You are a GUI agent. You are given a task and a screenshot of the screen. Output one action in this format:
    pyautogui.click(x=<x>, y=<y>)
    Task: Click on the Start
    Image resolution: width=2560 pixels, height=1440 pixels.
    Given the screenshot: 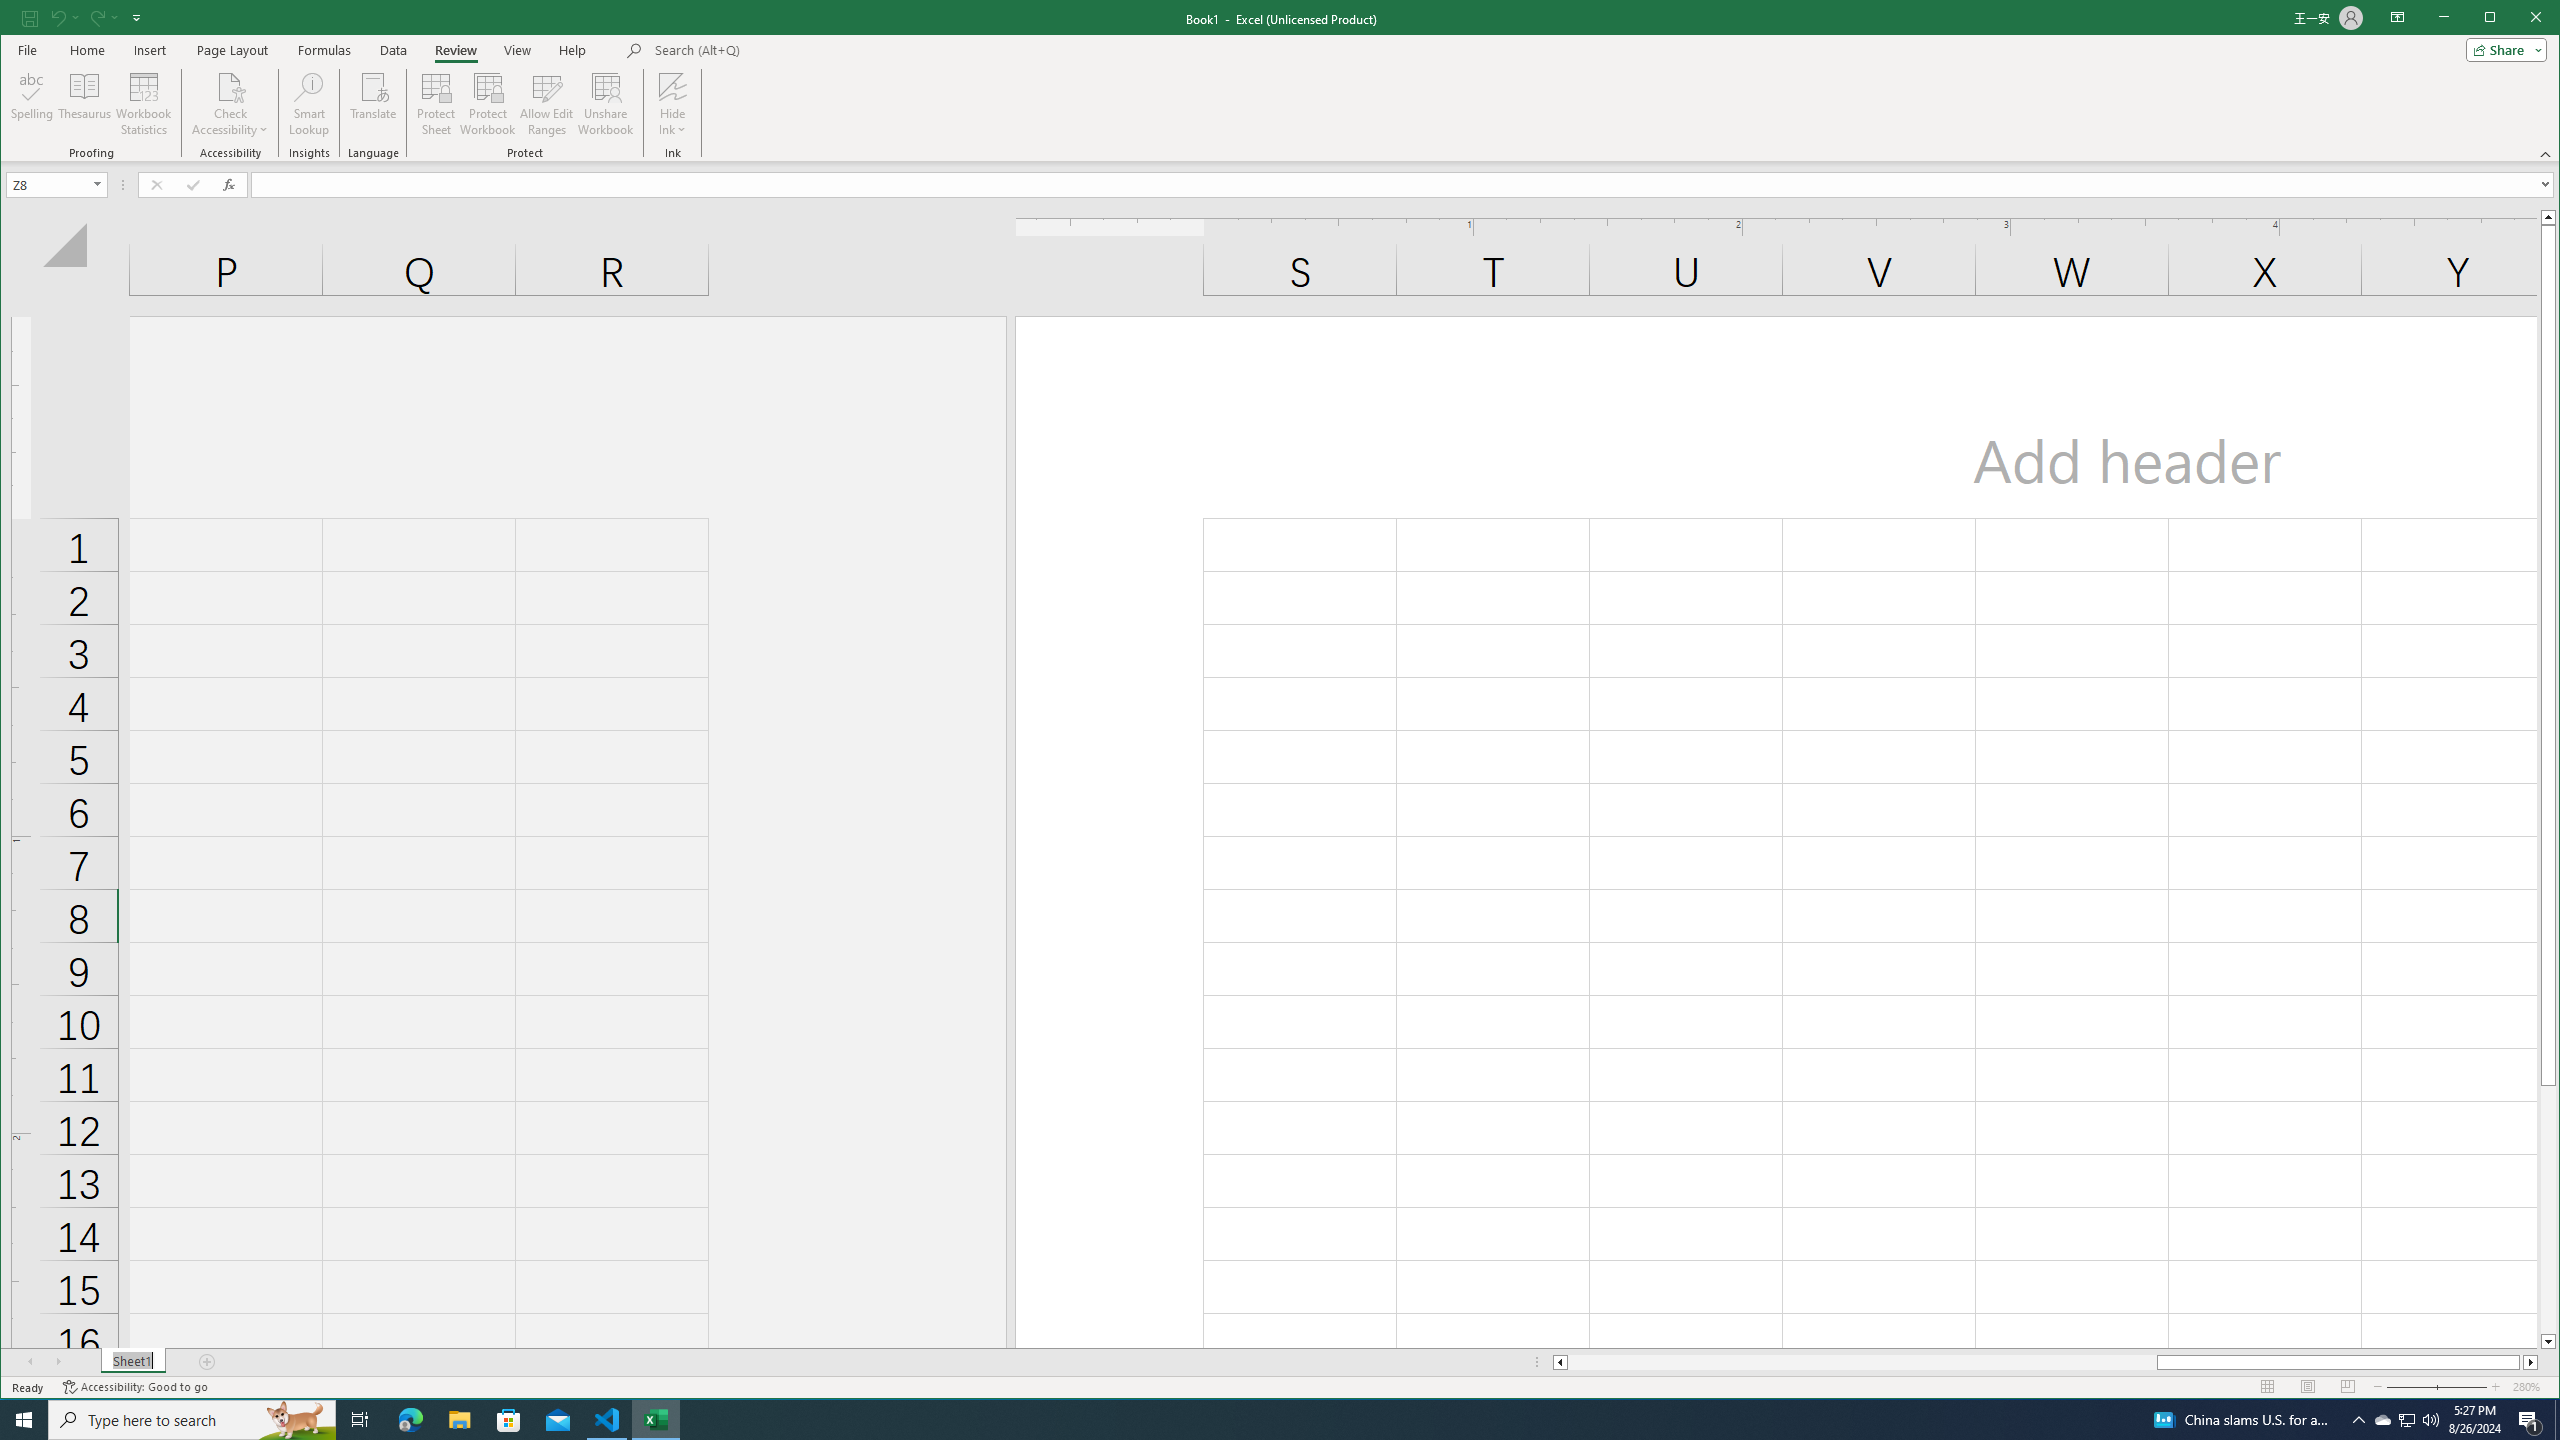 What is the action you would take?
    pyautogui.click(x=208, y=1362)
    